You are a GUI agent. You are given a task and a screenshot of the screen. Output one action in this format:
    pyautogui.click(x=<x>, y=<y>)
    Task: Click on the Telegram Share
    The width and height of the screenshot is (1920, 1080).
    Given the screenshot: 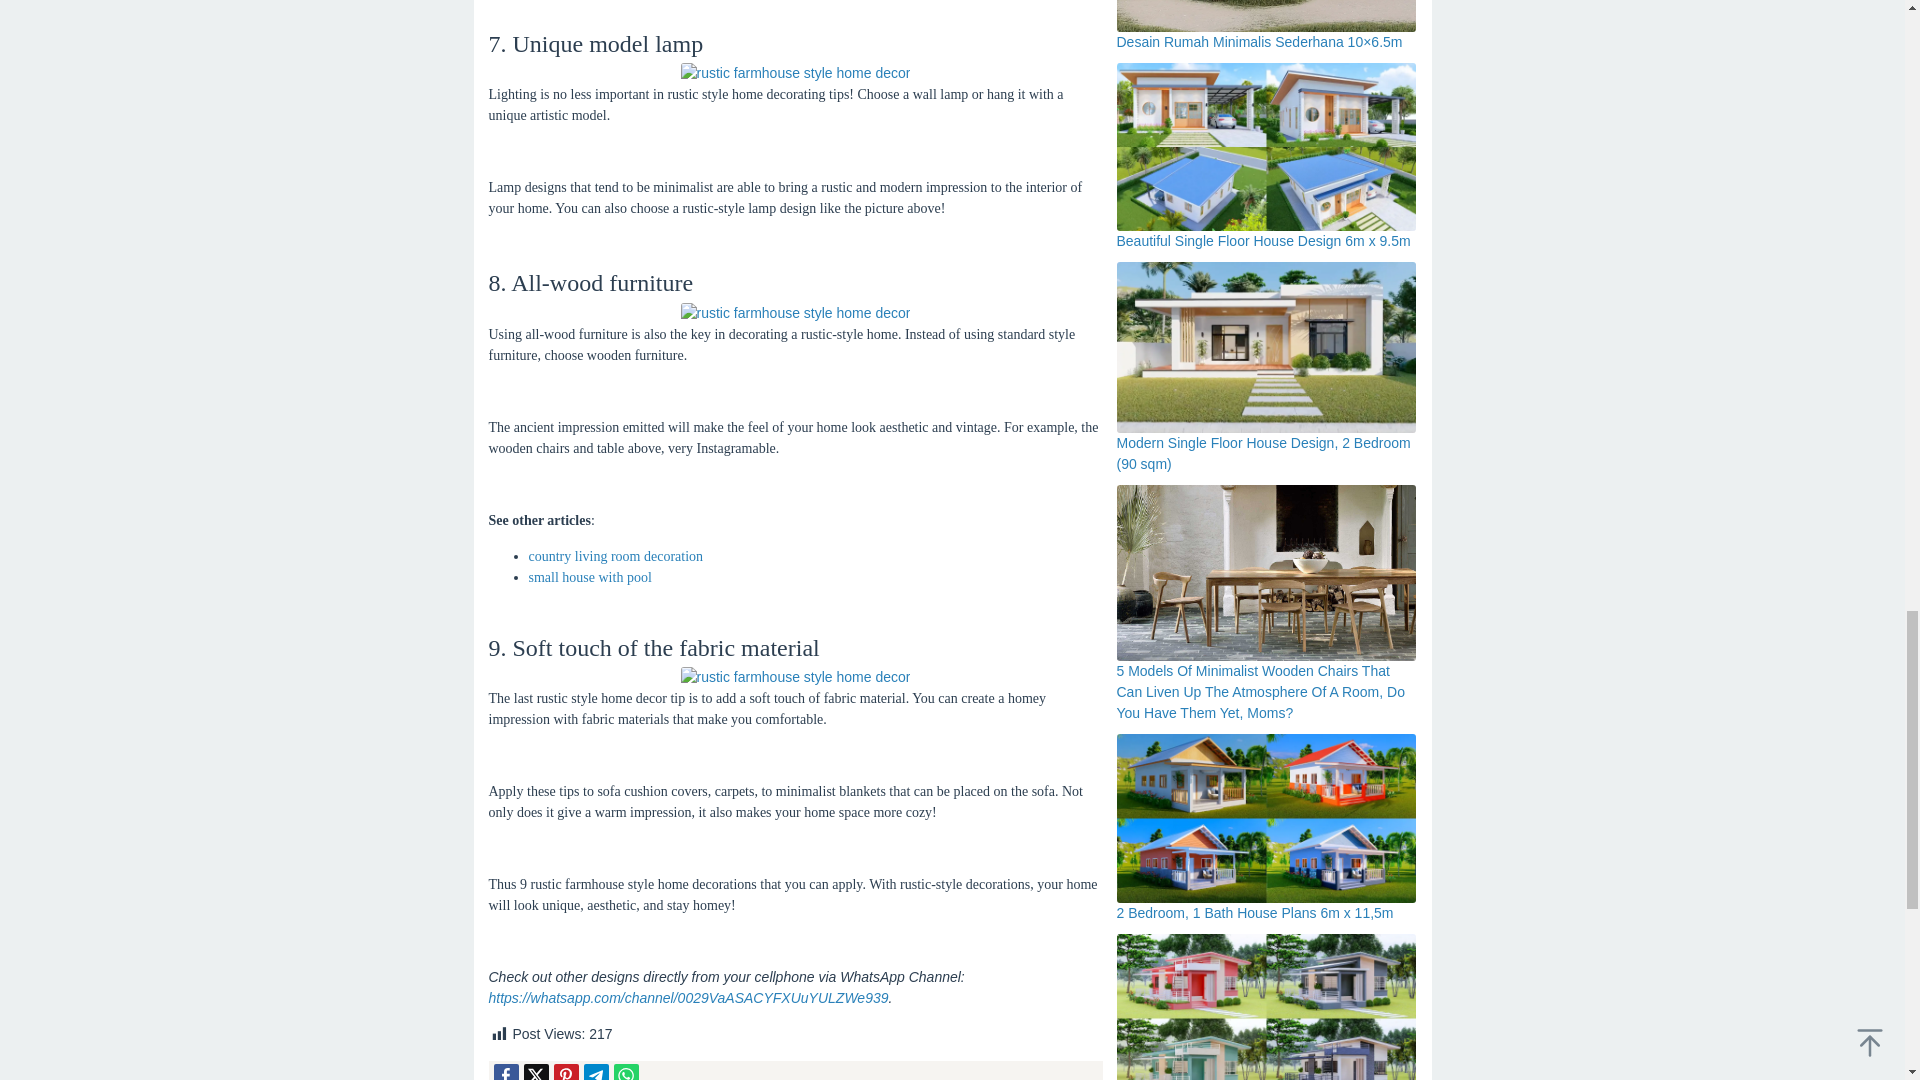 What is the action you would take?
    pyautogui.click(x=596, y=1072)
    